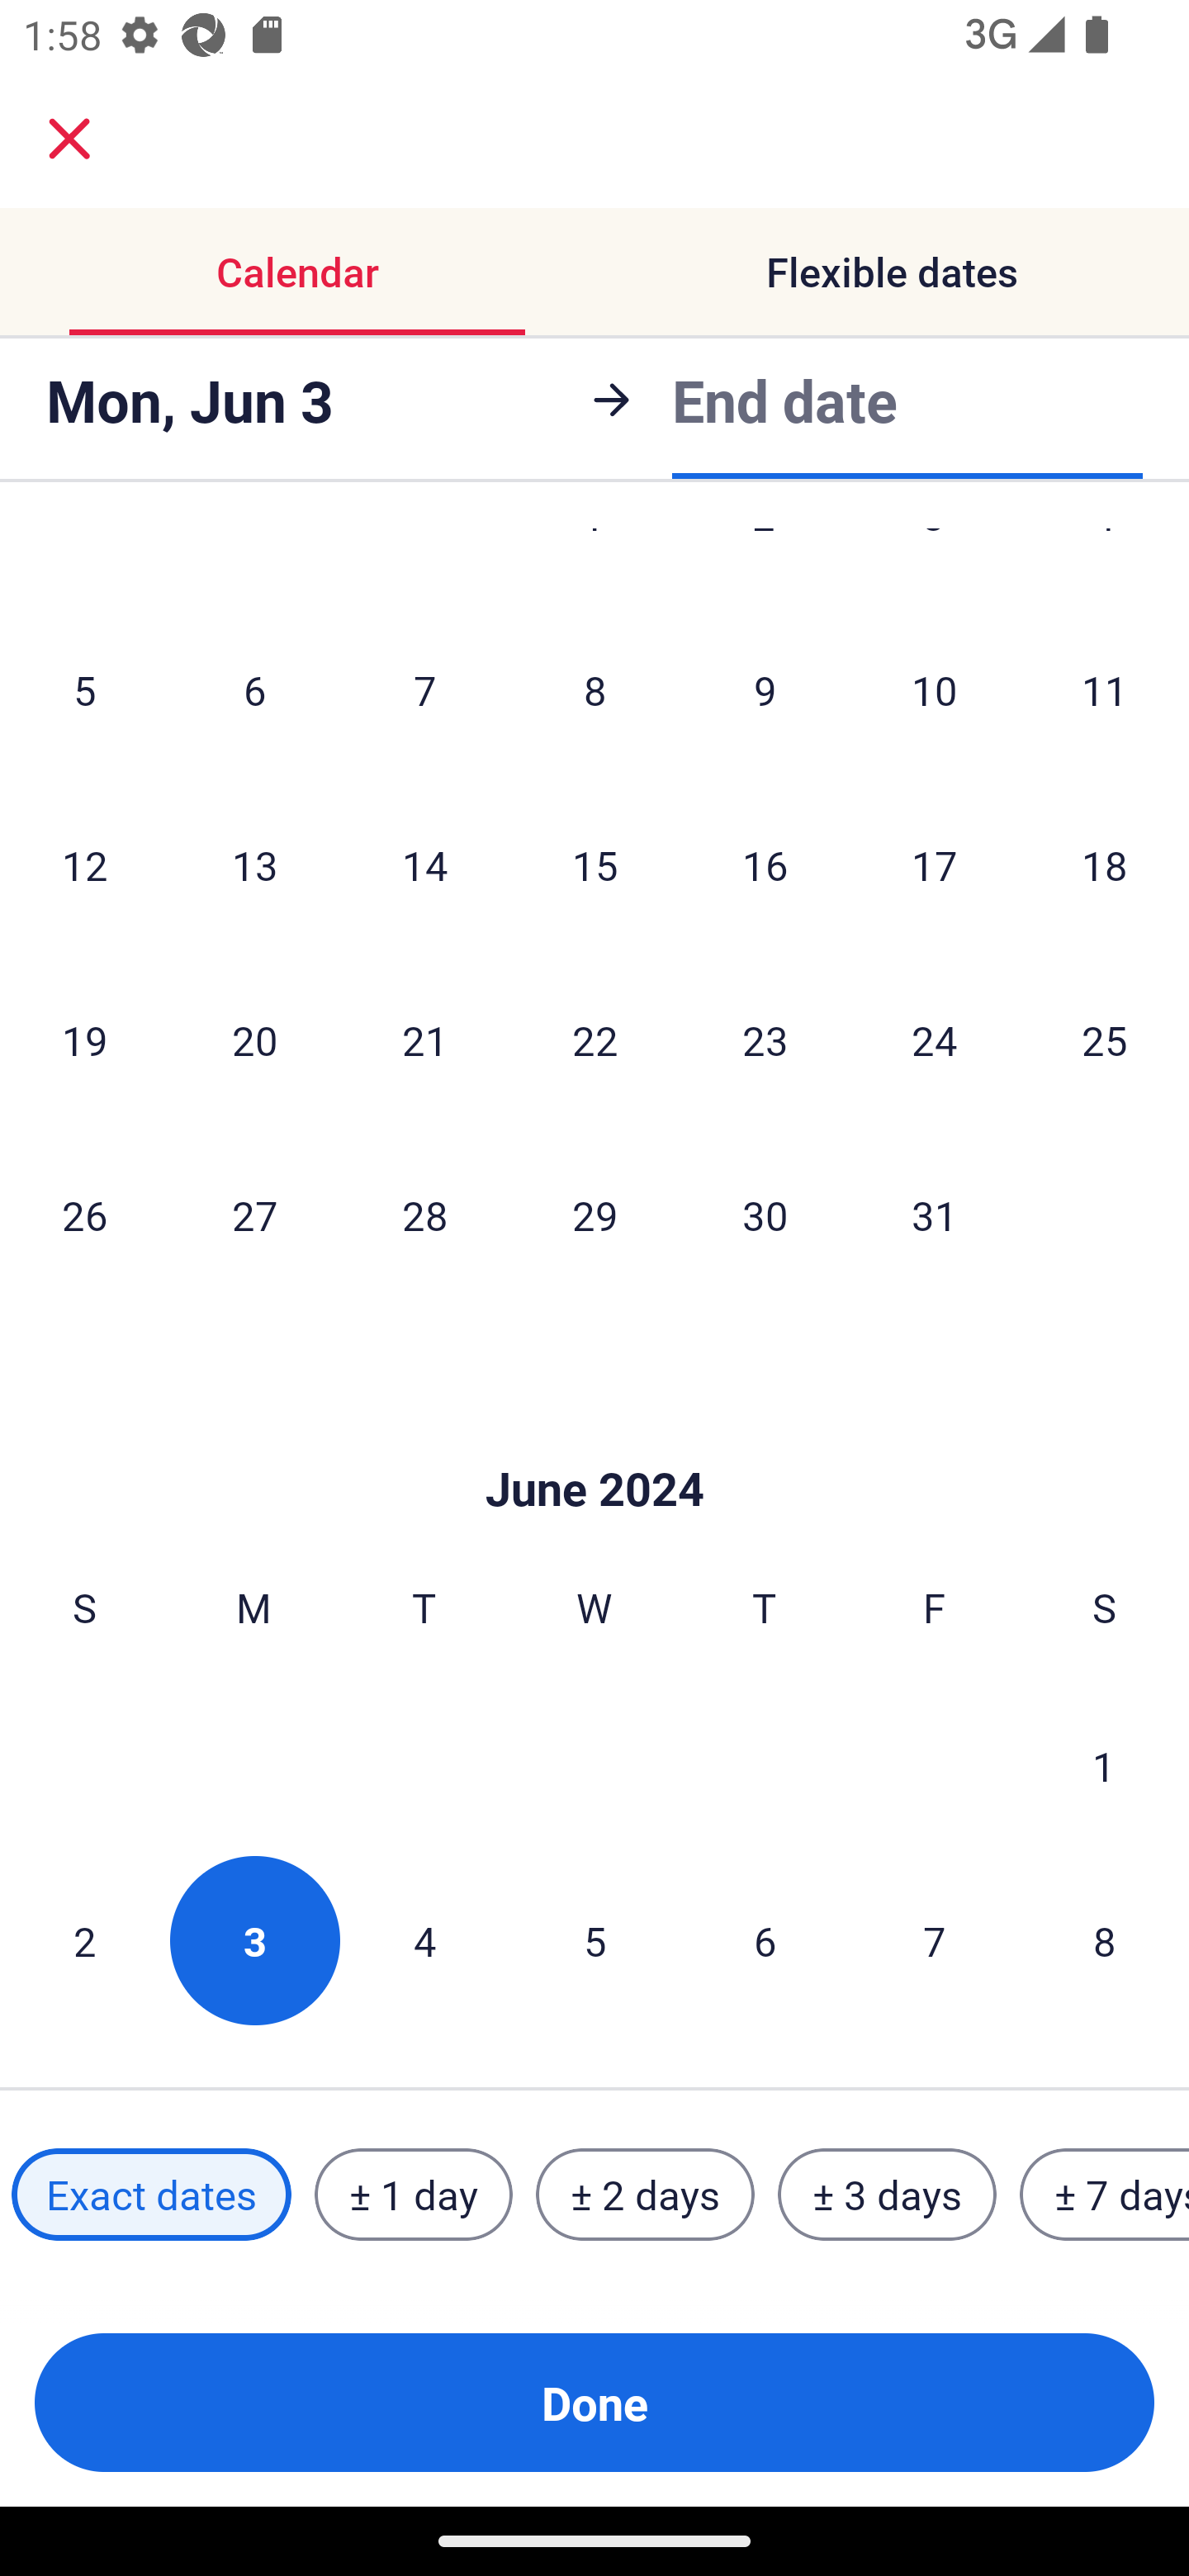 This screenshot has height=2576, width=1189. Describe the element at coordinates (424, 1214) in the screenshot. I see `28 Tuesday, May 28, 2024` at that location.